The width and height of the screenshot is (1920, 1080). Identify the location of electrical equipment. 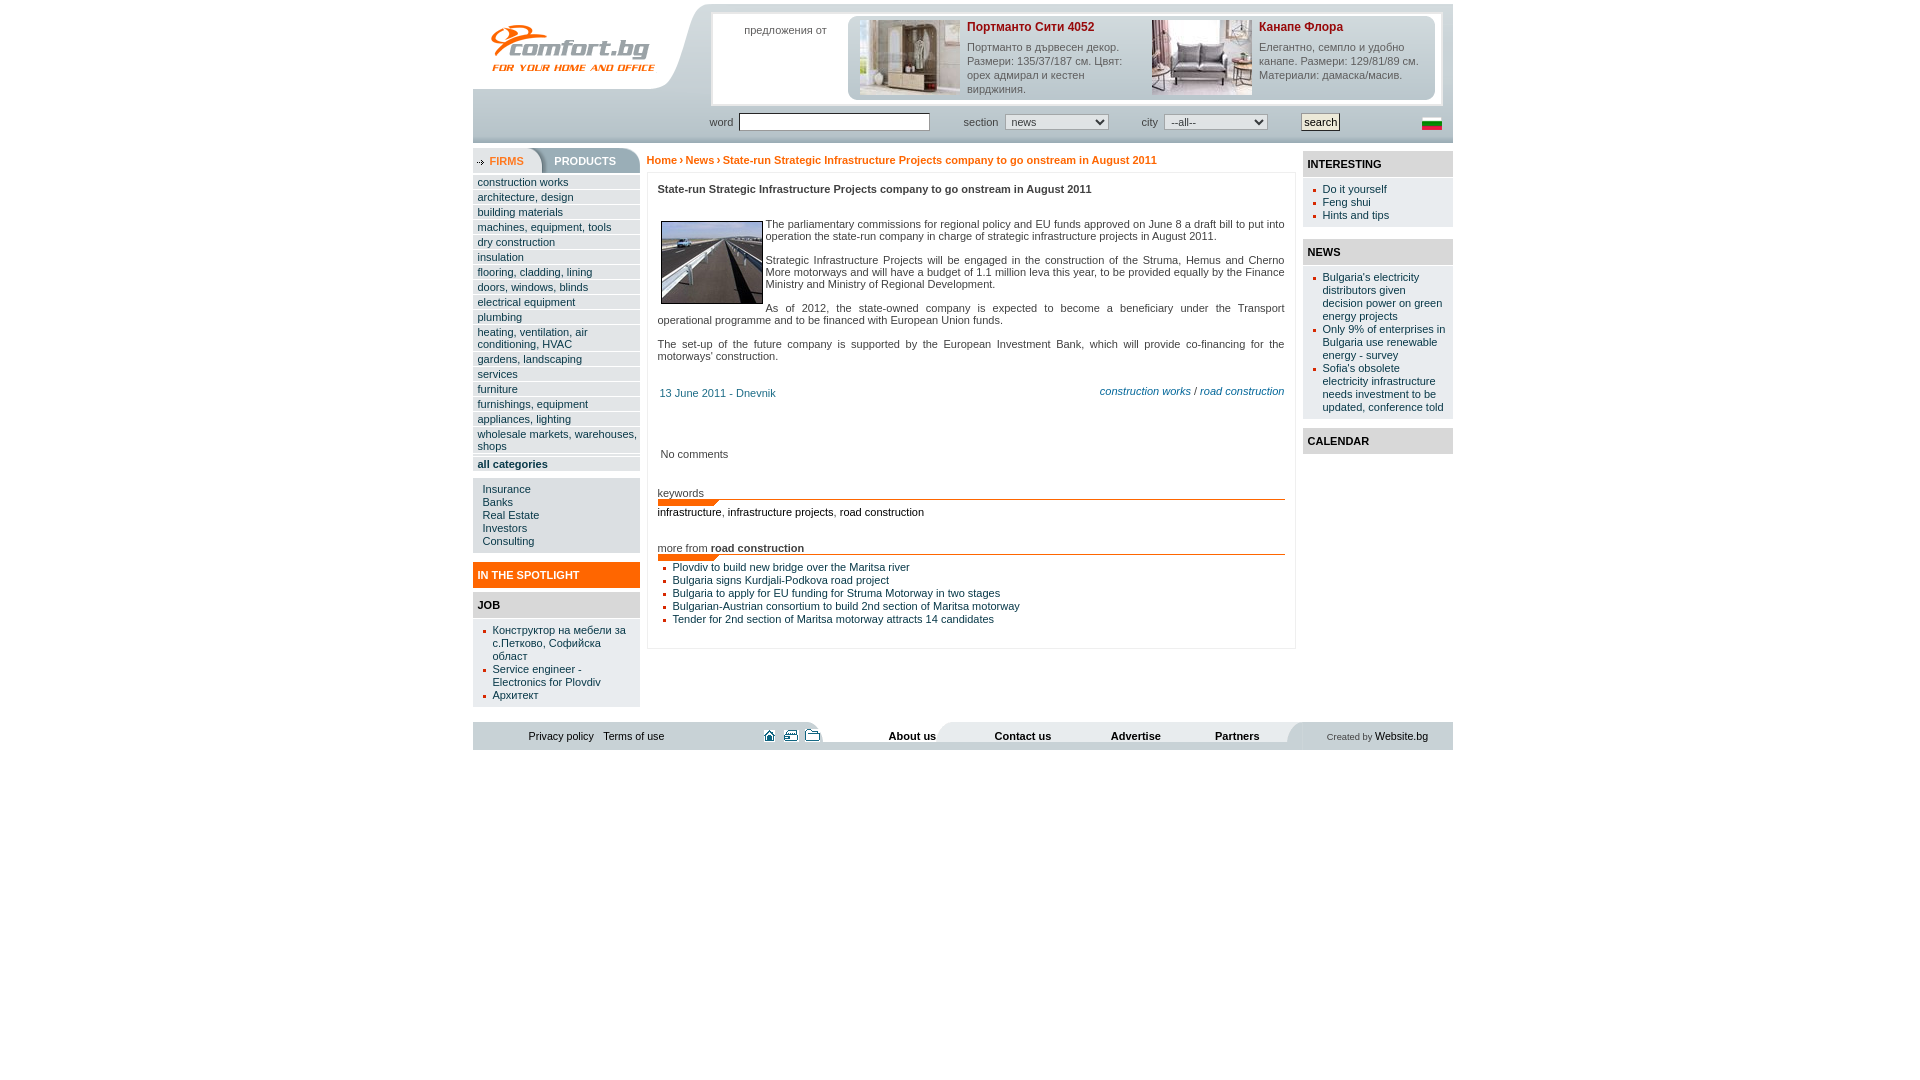
(556, 302).